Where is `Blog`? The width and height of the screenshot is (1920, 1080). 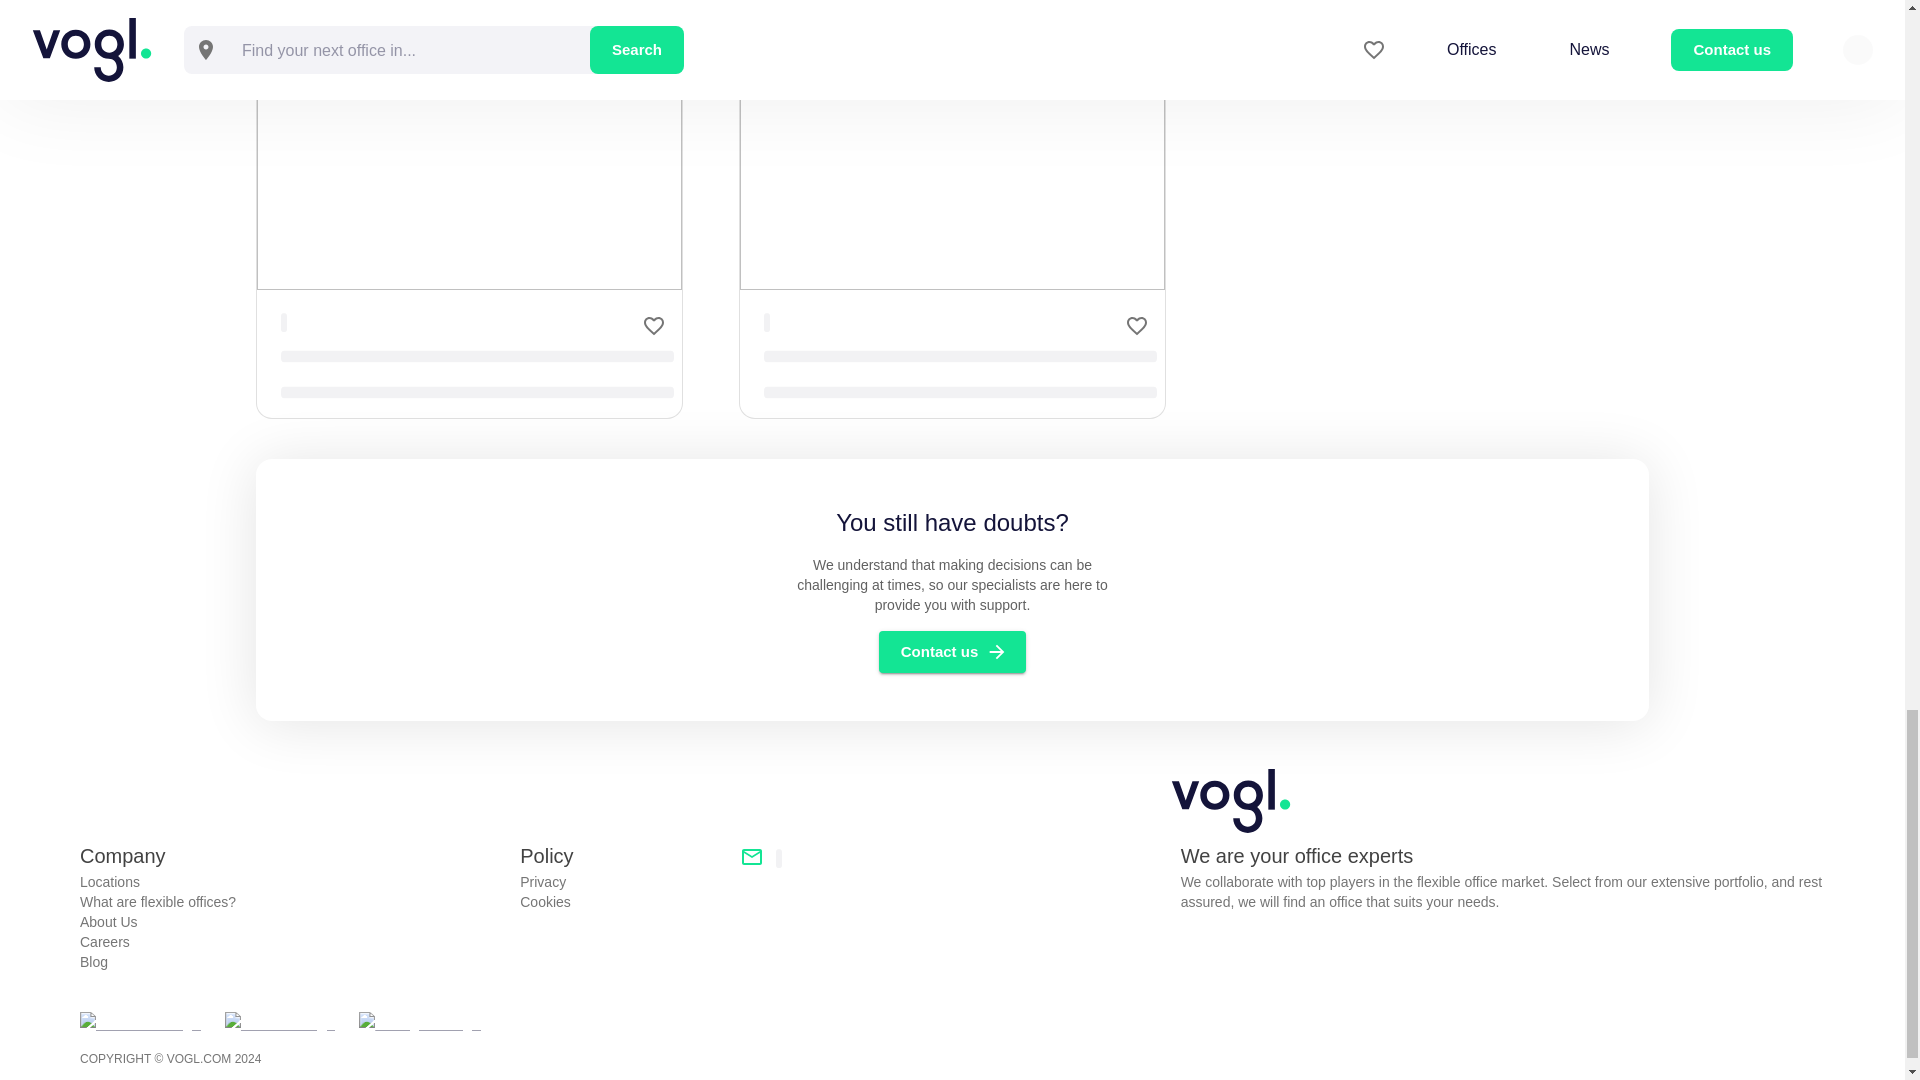 Blog is located at coordinates (292, 962).